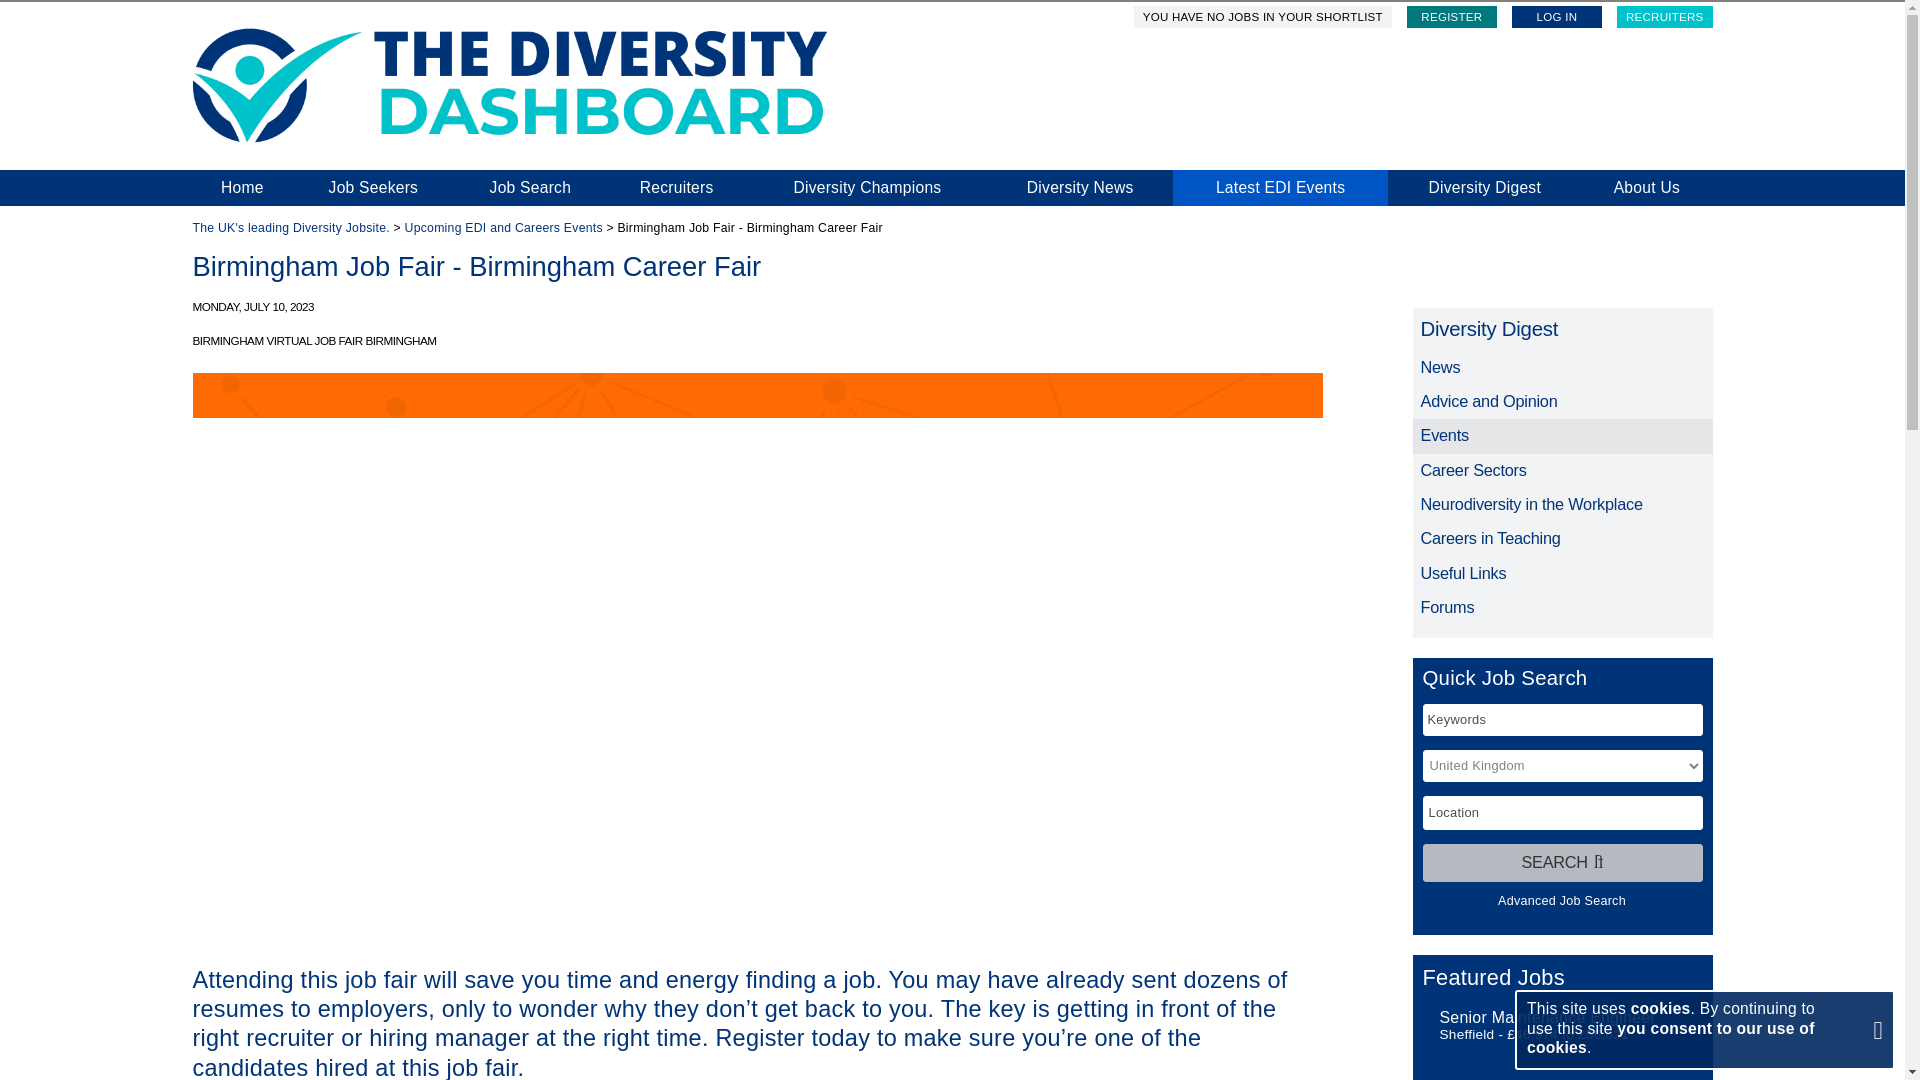  What do you see at coordinates (1562, 504) in the screenshot?
I see `Neurodiversity in the Workplace` at bounding box center [1562, 504].